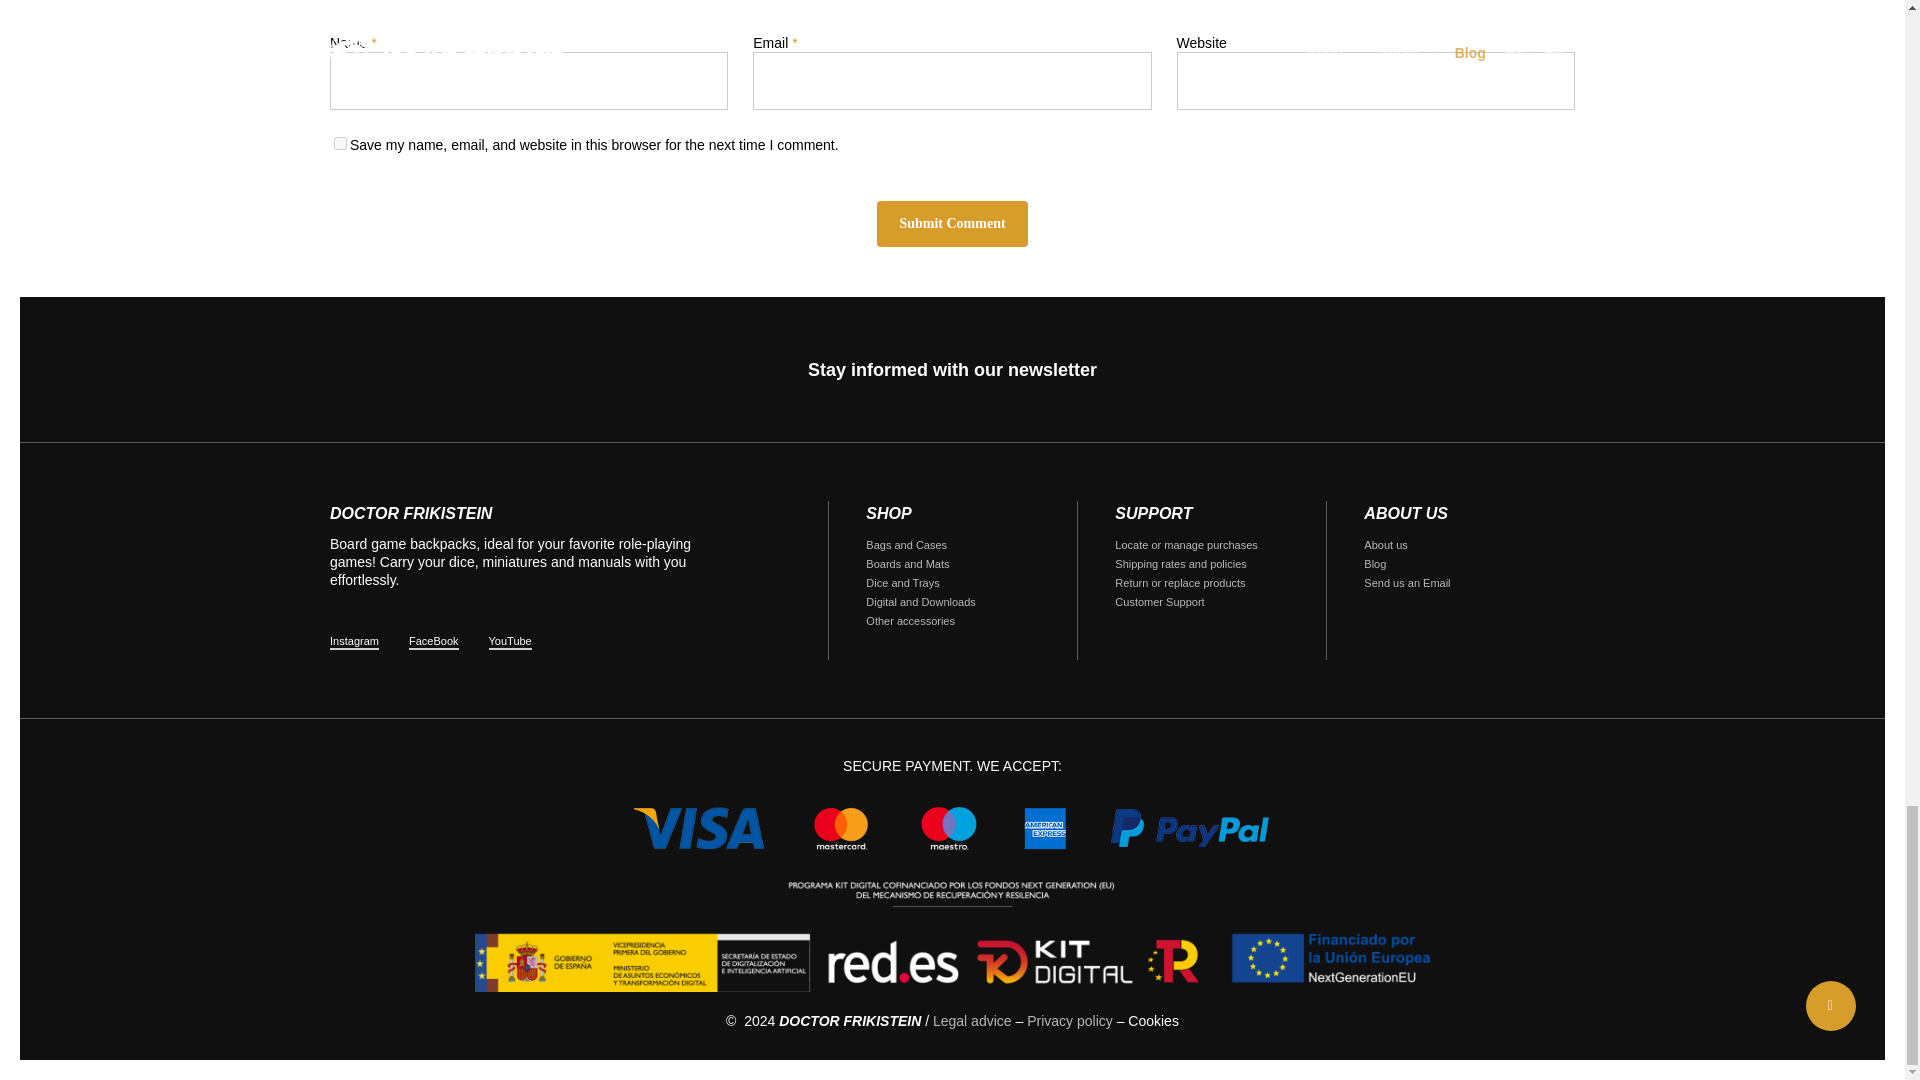 The height and width of the screenshot is (1080, 1920). I want to click on Submit Comment, so click(952, 224).